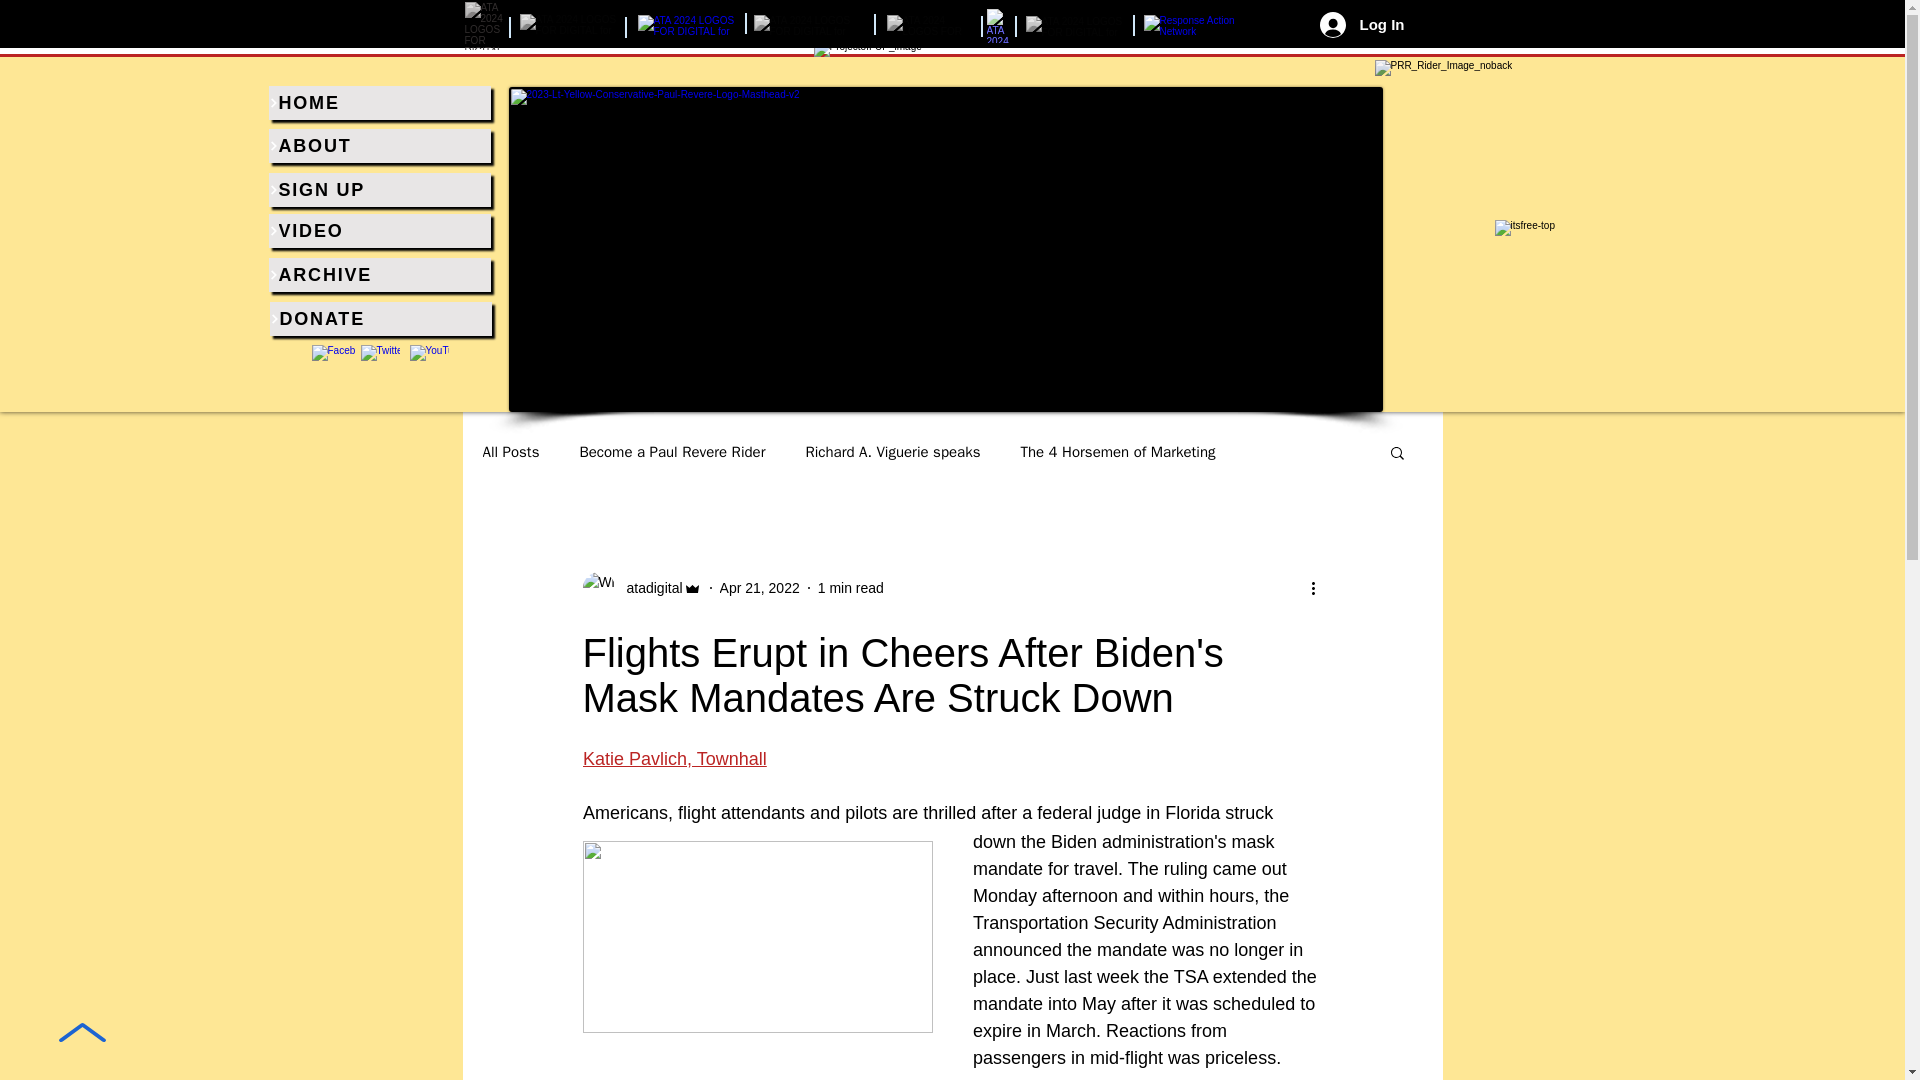 This screenshot has width=1920, height=1080. I want to click on DONATE, so click(380, 318).